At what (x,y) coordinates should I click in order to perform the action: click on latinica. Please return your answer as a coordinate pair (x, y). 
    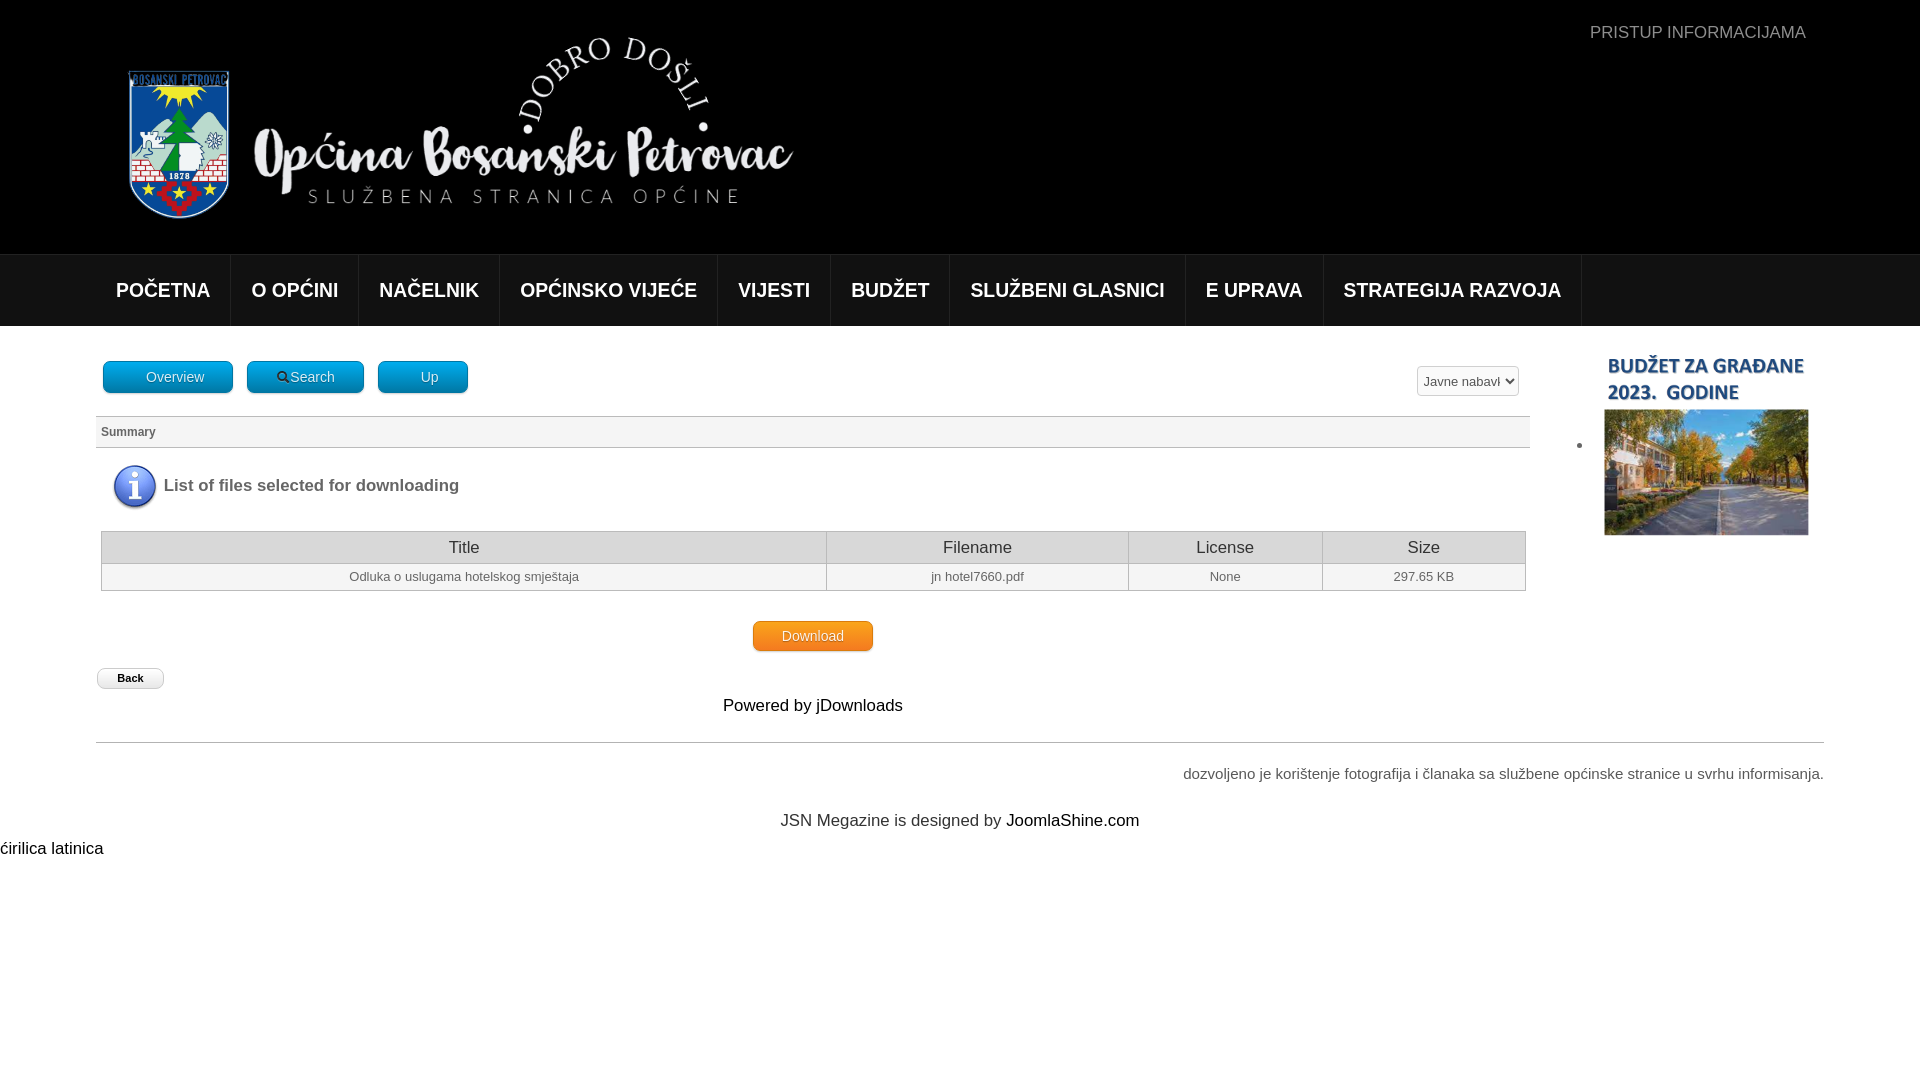
    Looking at the image, I should click on (77, 848).